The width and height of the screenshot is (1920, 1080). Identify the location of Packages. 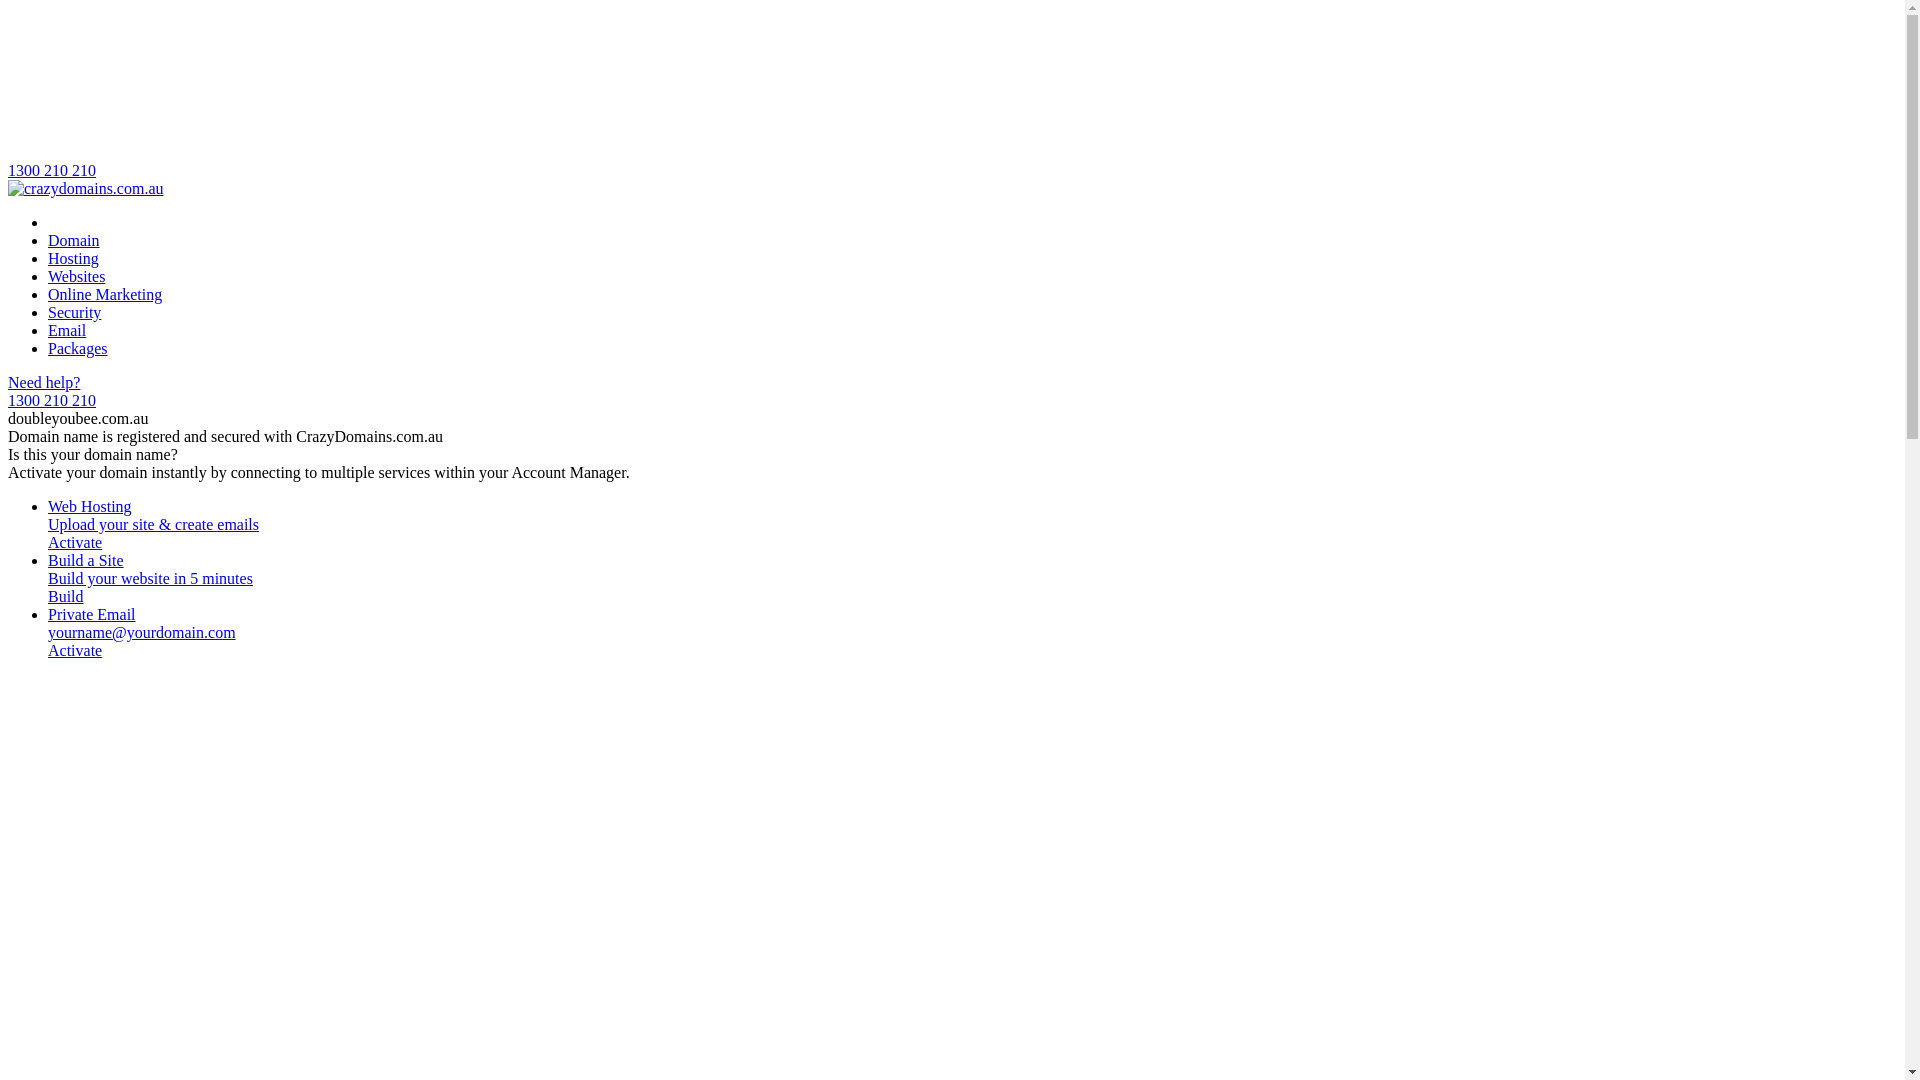
(78, 348).